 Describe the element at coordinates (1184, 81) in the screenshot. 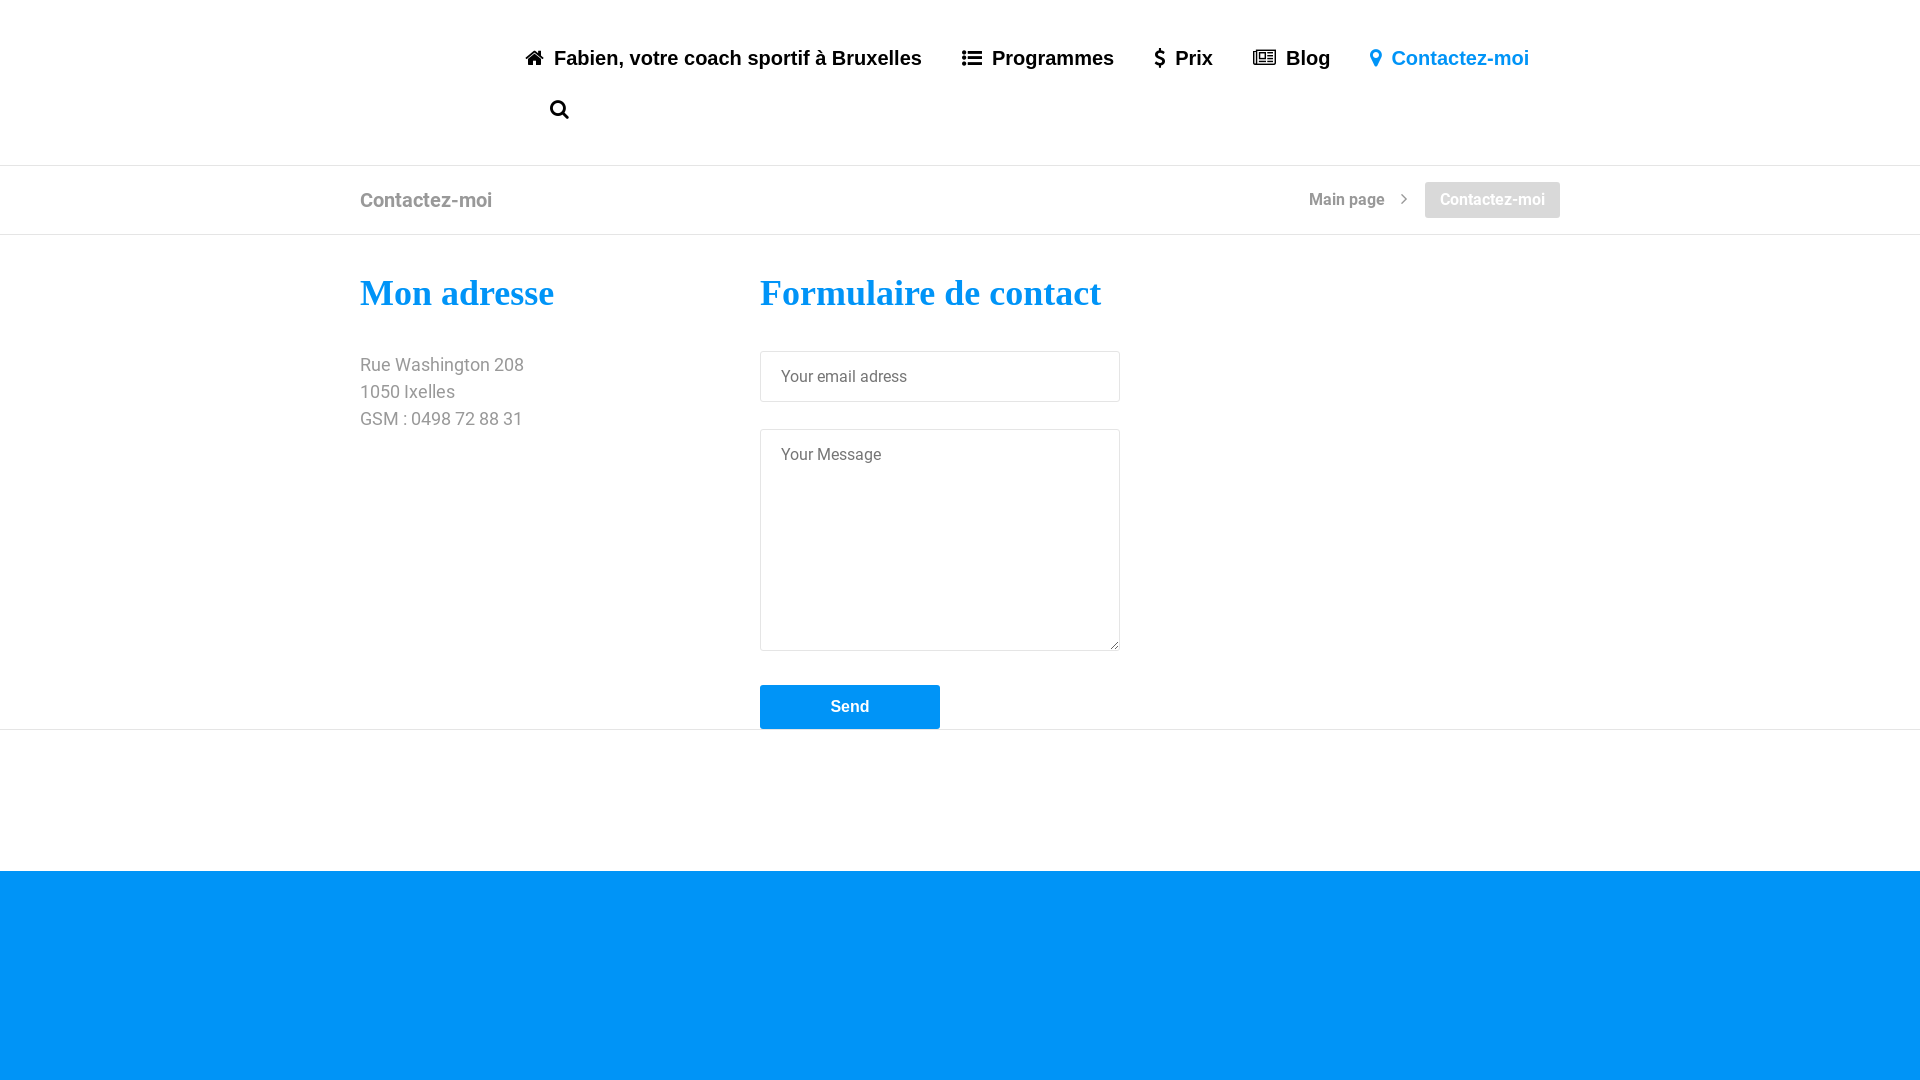

I see `Prix` at that location.